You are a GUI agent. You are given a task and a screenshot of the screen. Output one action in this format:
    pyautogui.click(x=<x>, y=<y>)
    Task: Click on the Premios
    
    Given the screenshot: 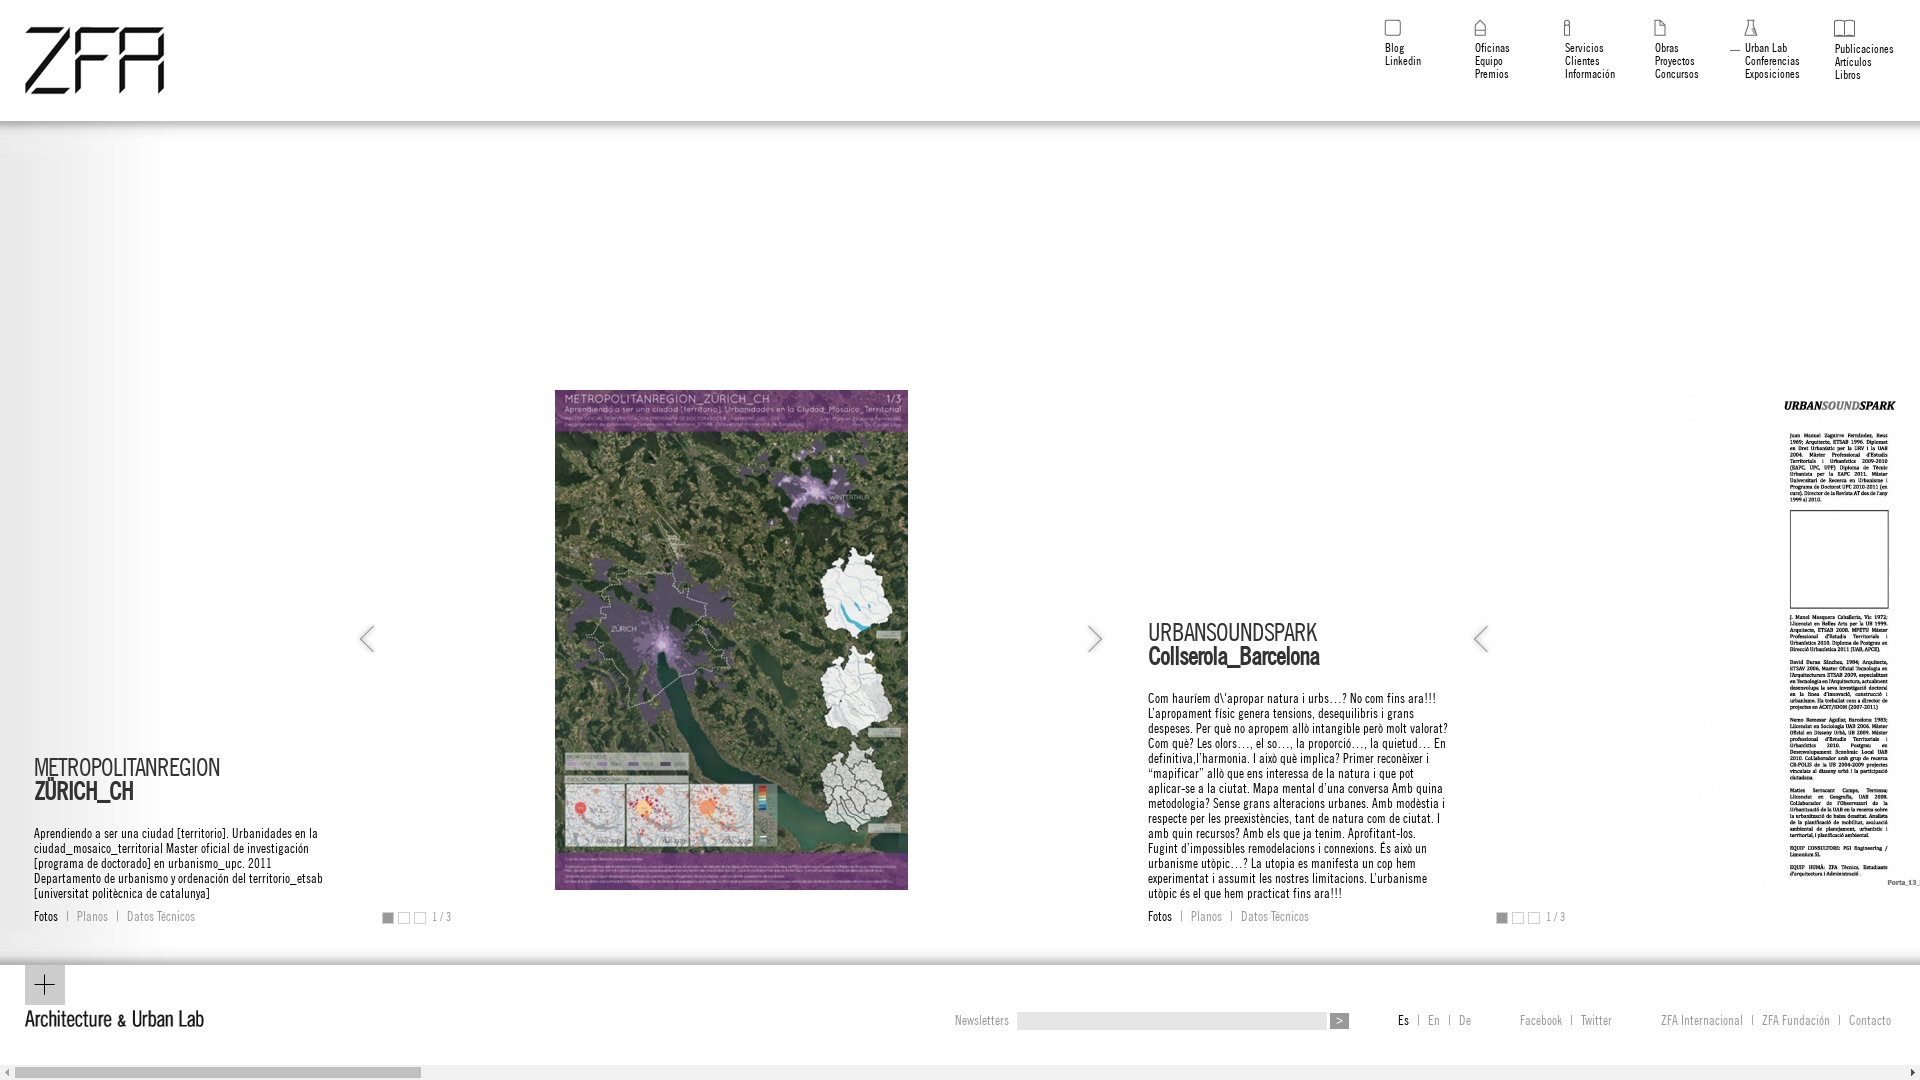 What is the action you would take?
    pyautogui.click(x=1484, y=74)
    